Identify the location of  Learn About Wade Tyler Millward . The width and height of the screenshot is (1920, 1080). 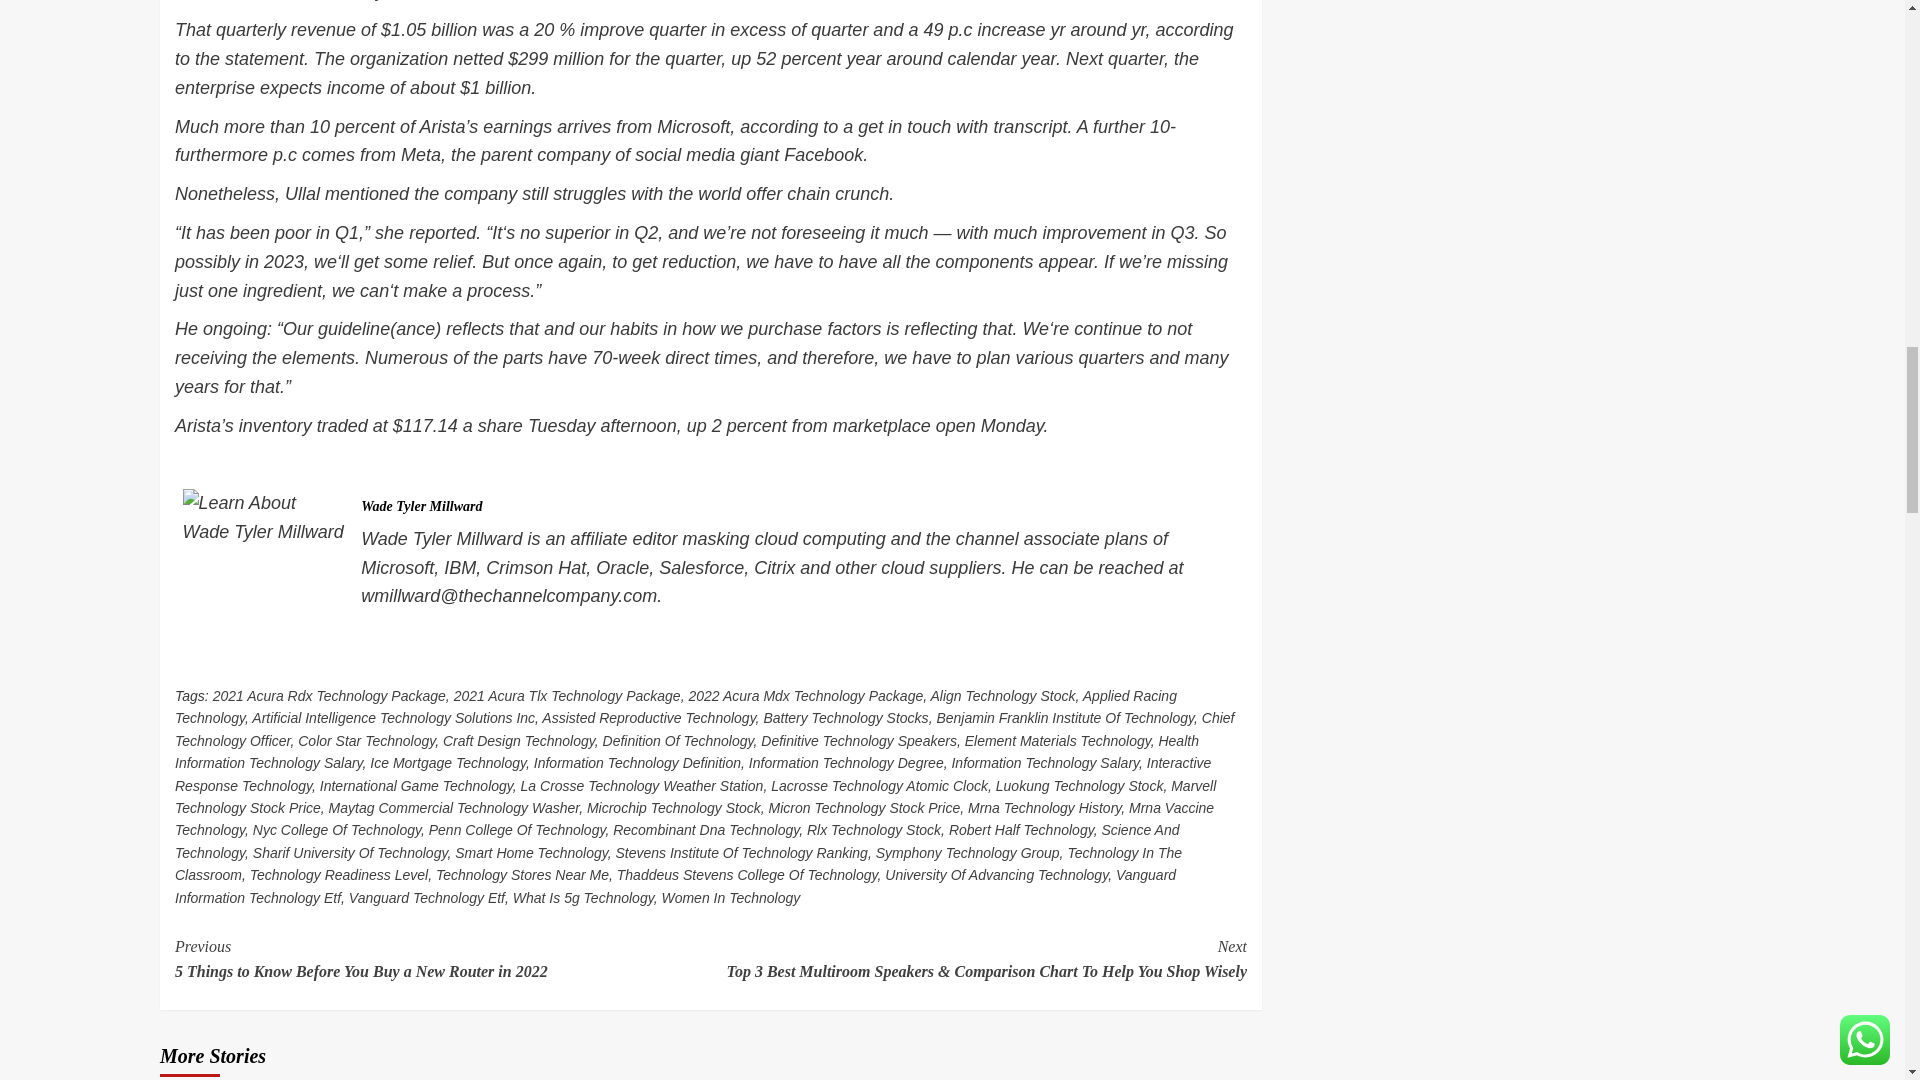
(264, 518).